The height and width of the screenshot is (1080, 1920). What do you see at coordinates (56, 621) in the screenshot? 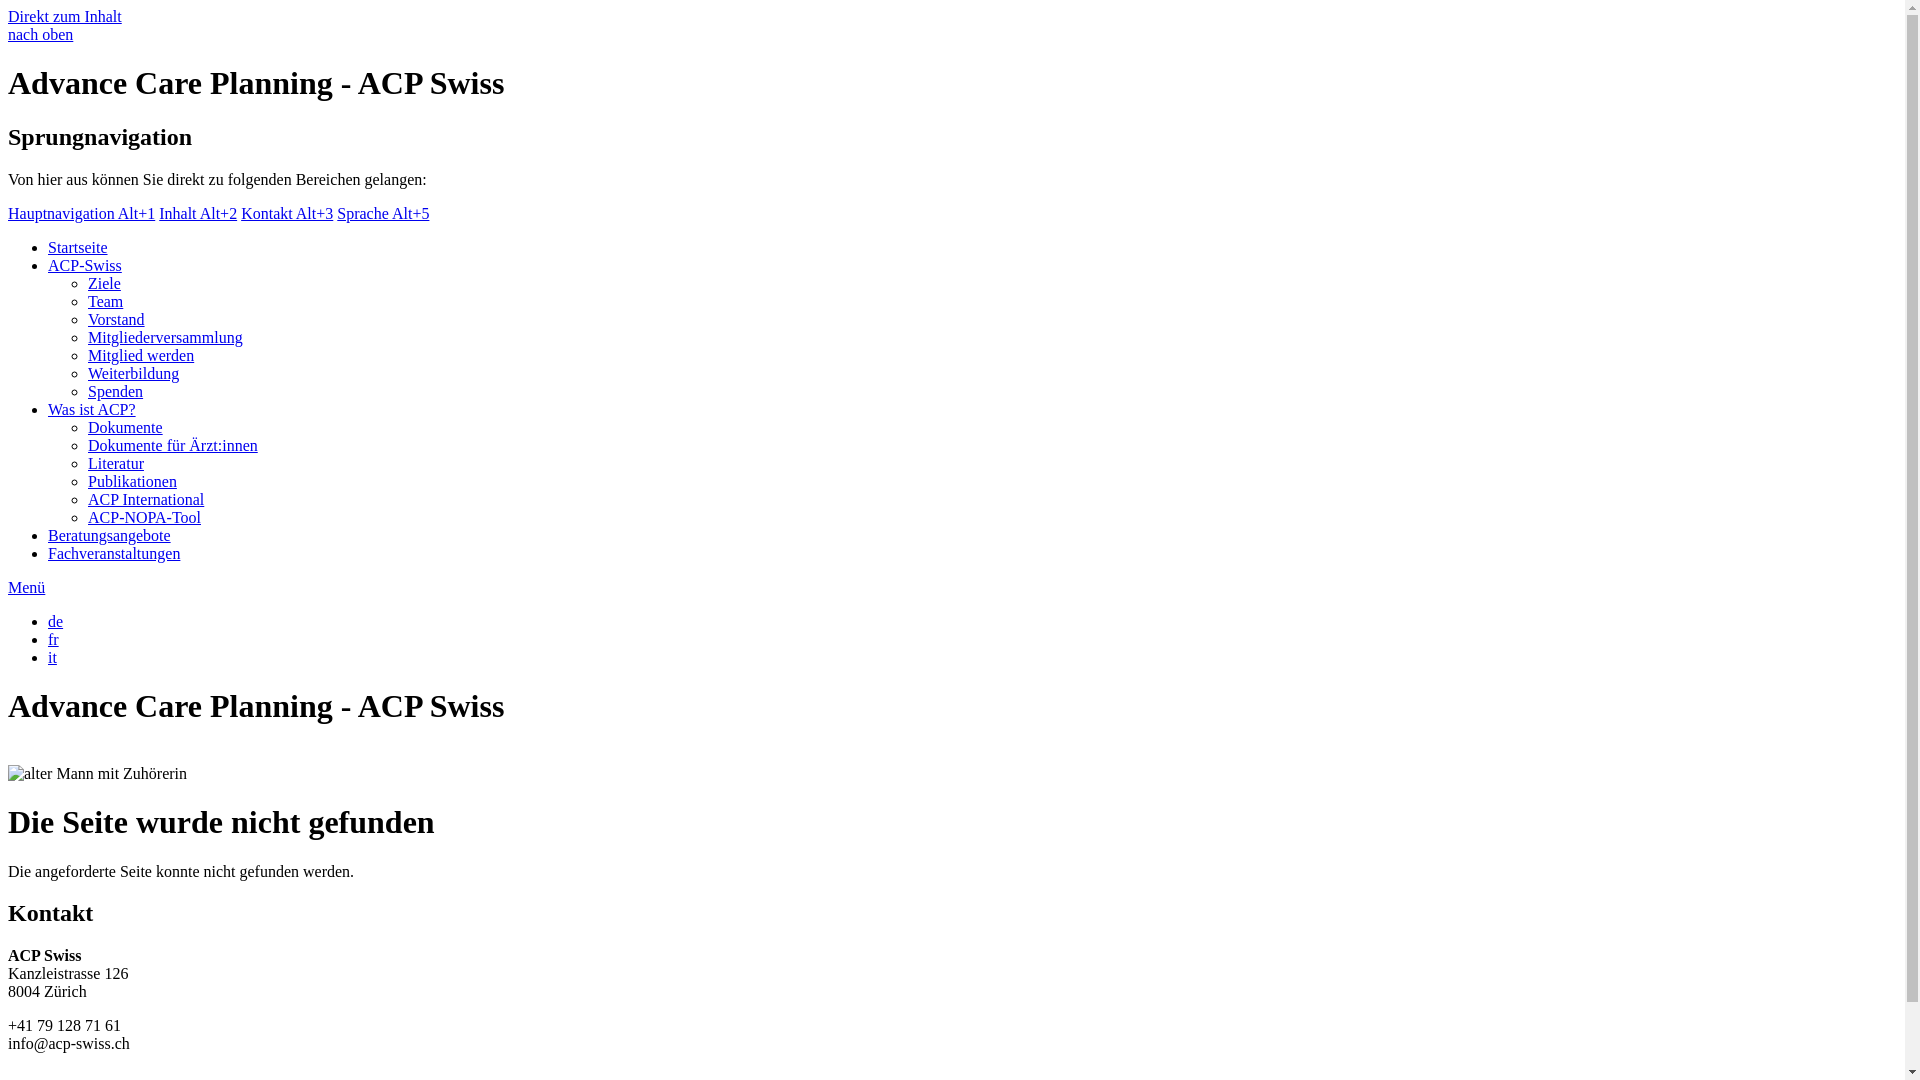
I see `de` at bounding box center [56, 621].